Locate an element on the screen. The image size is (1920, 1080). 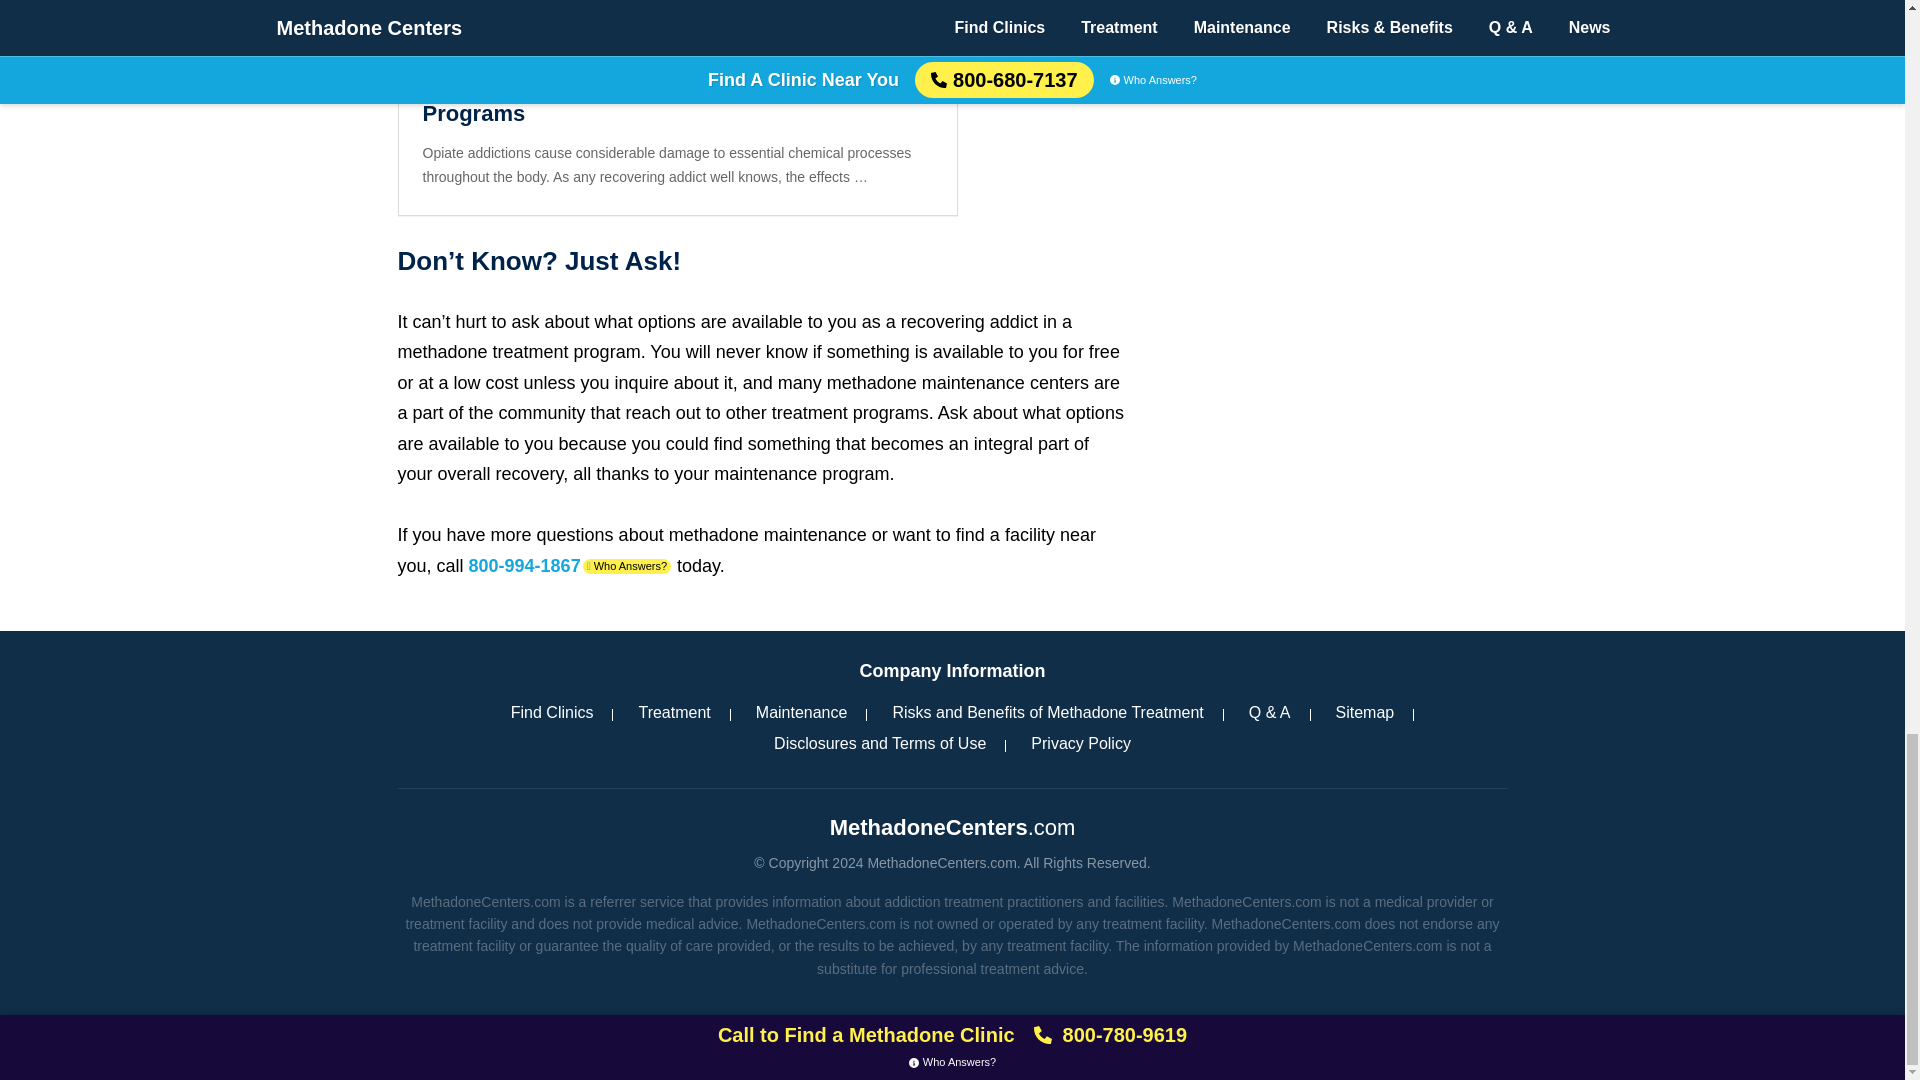
Maintenance is located at coordinates (802, 712).